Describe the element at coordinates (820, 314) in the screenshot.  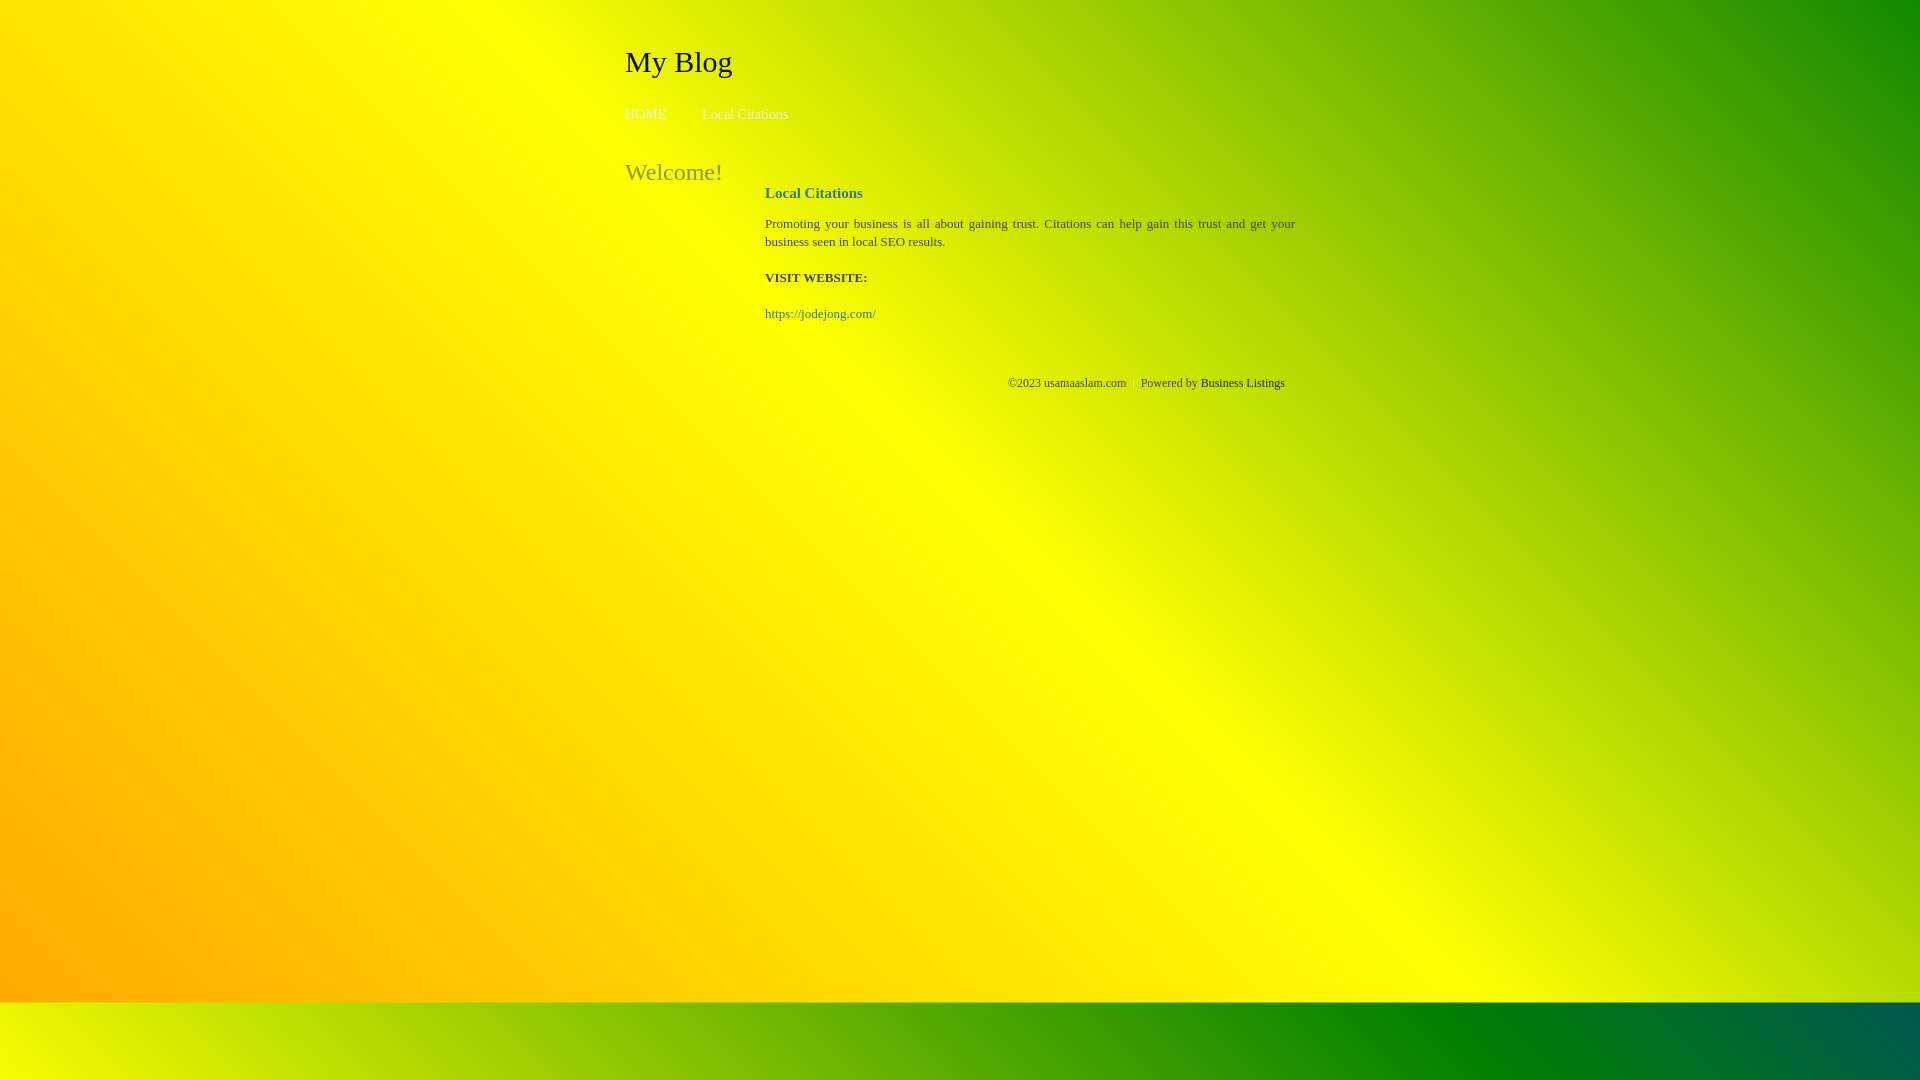
I see `https://jodejong.com/` at that location.